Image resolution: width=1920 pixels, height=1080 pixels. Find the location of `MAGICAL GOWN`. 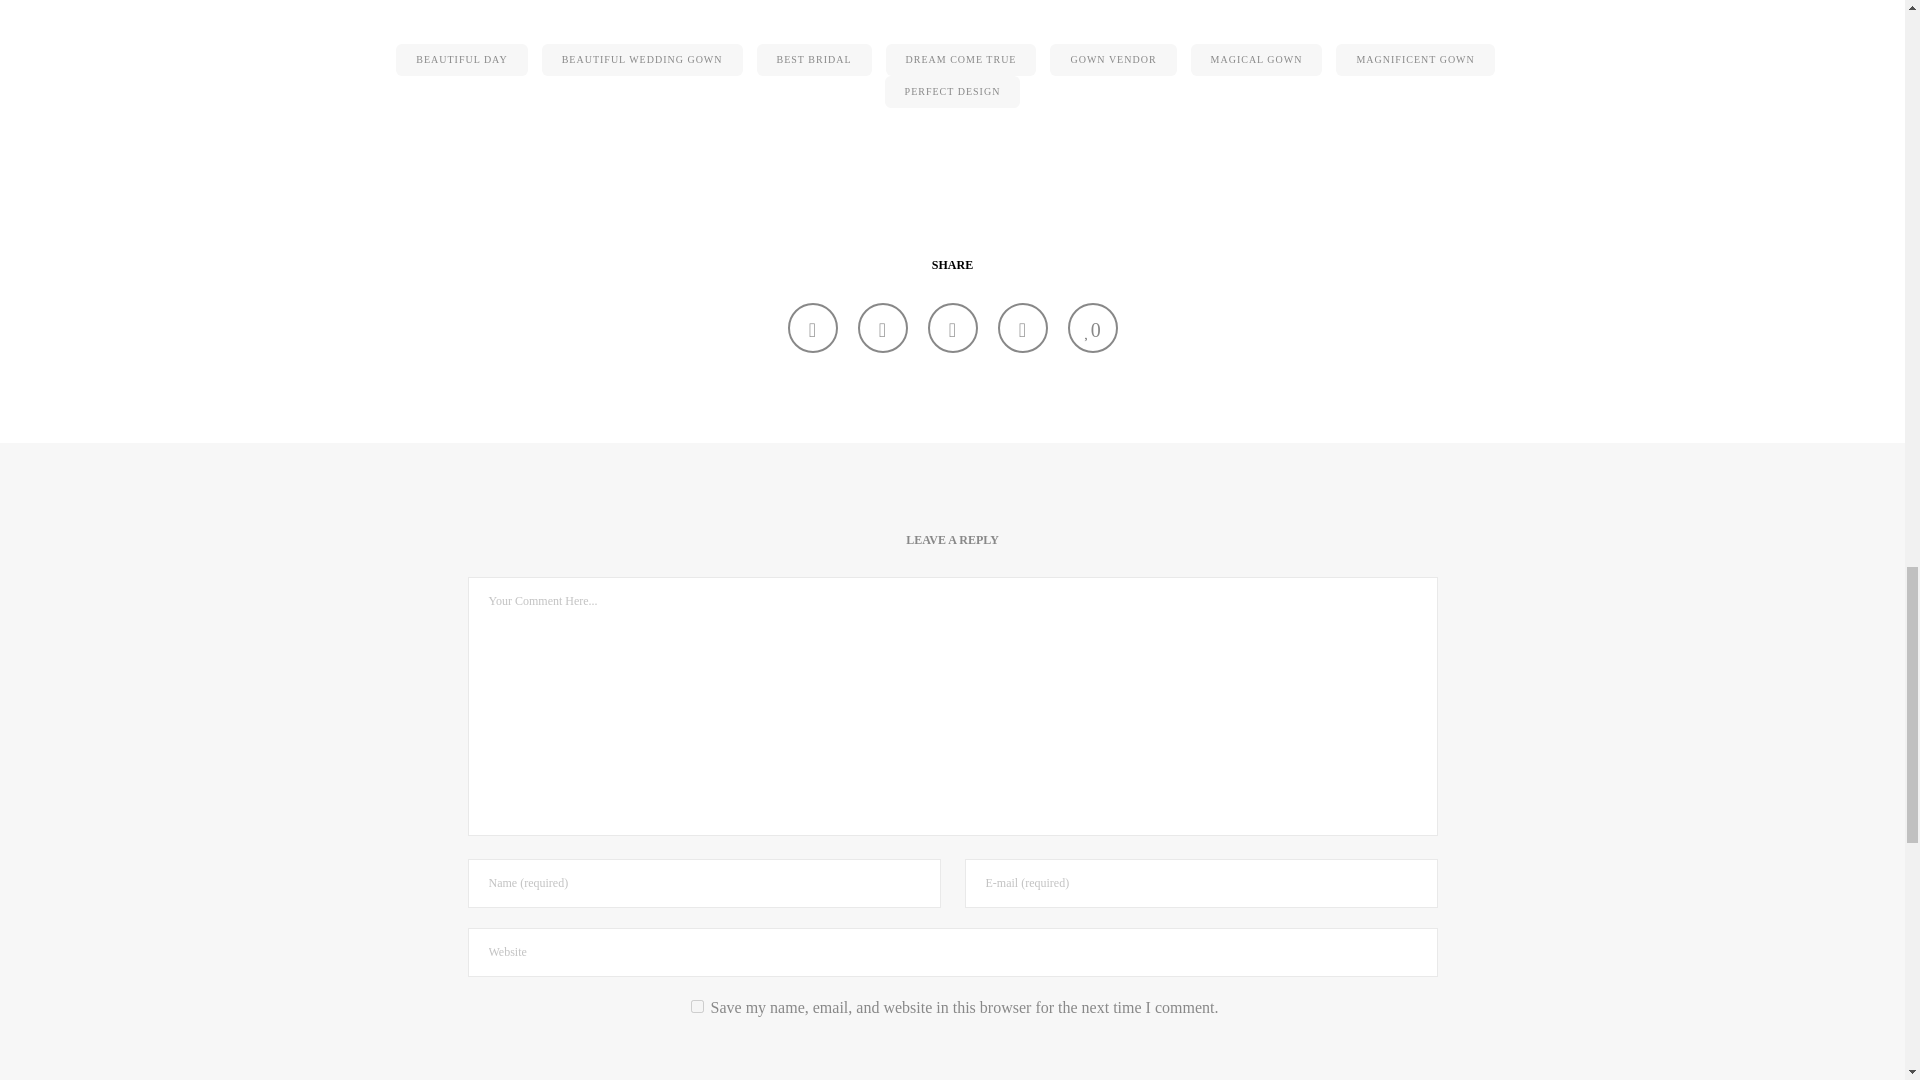

MAGICAL GOWN is located at coordinates (883, 328).